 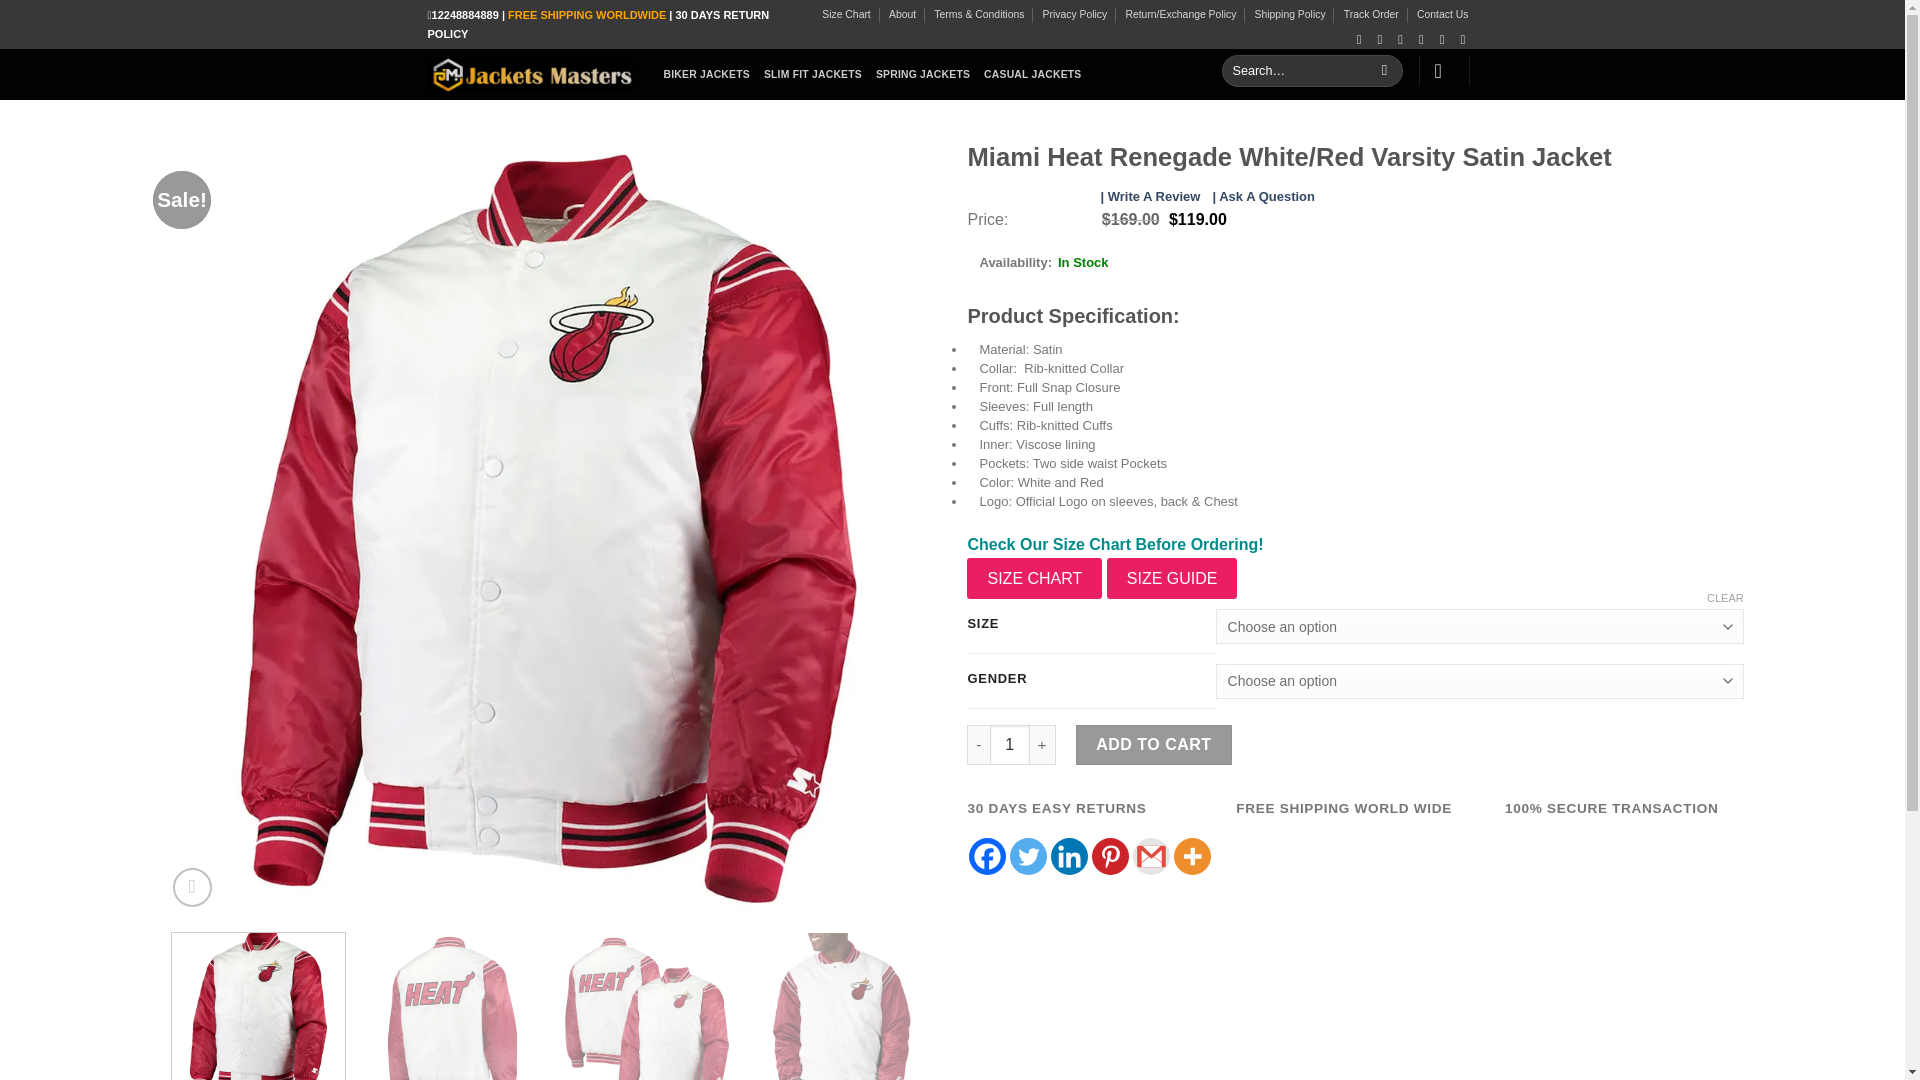 I want to click on Search, so click(x=1384, y=71).